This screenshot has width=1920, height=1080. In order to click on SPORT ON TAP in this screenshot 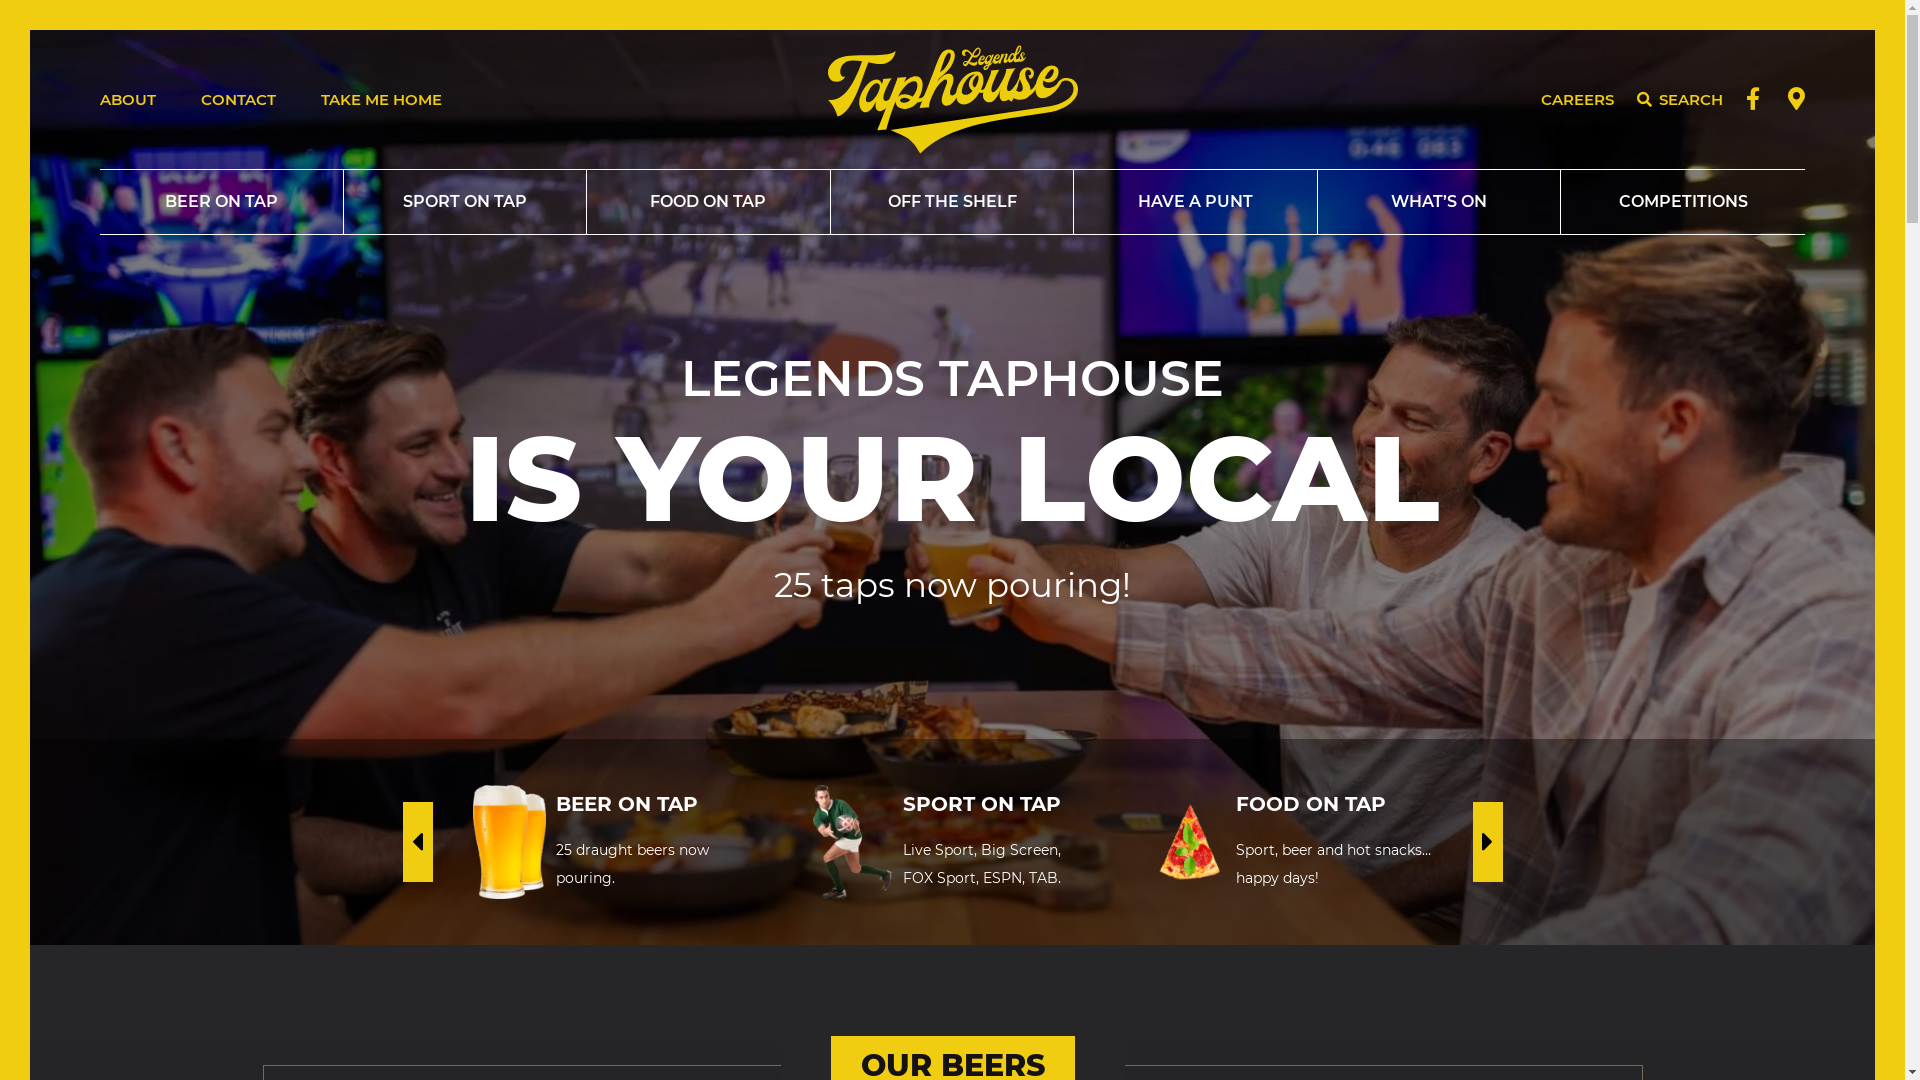, I will do `click(466, 202)`.